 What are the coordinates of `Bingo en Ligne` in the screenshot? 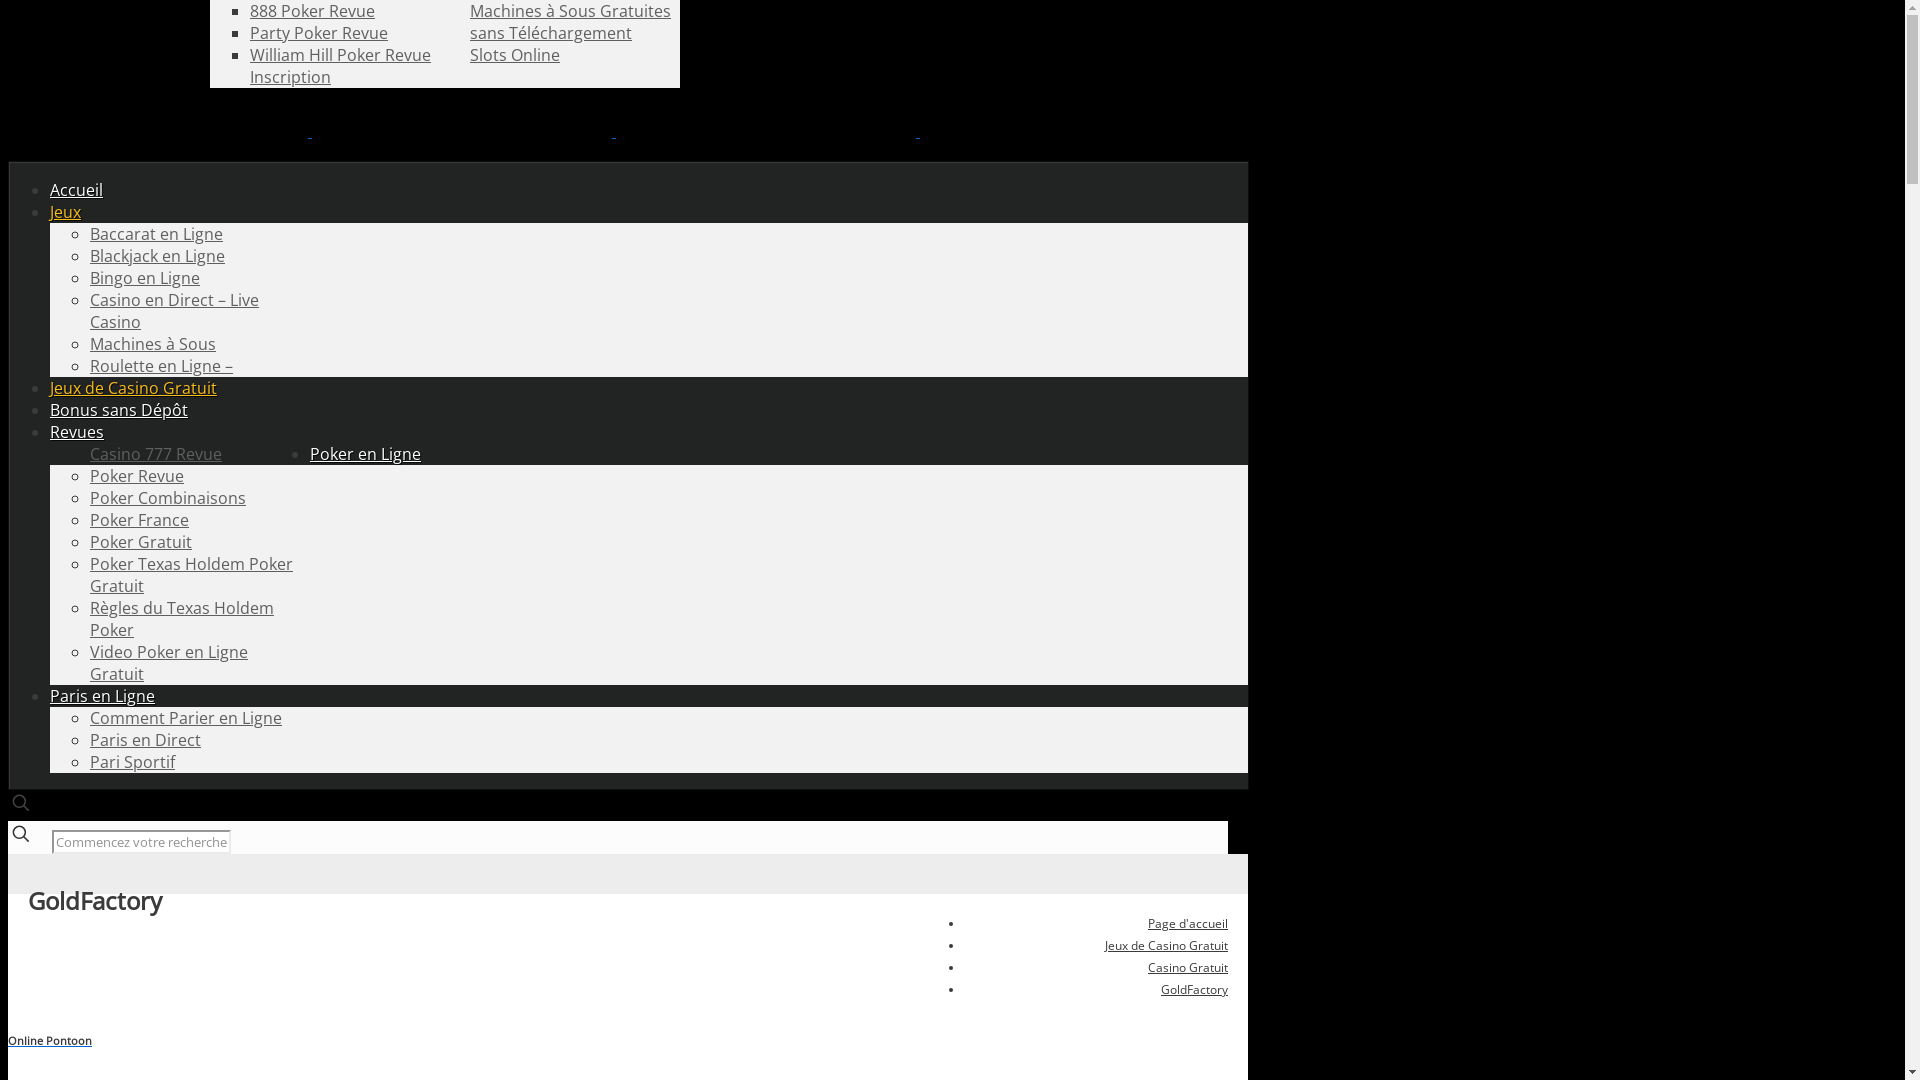 It's located at (145, 278).